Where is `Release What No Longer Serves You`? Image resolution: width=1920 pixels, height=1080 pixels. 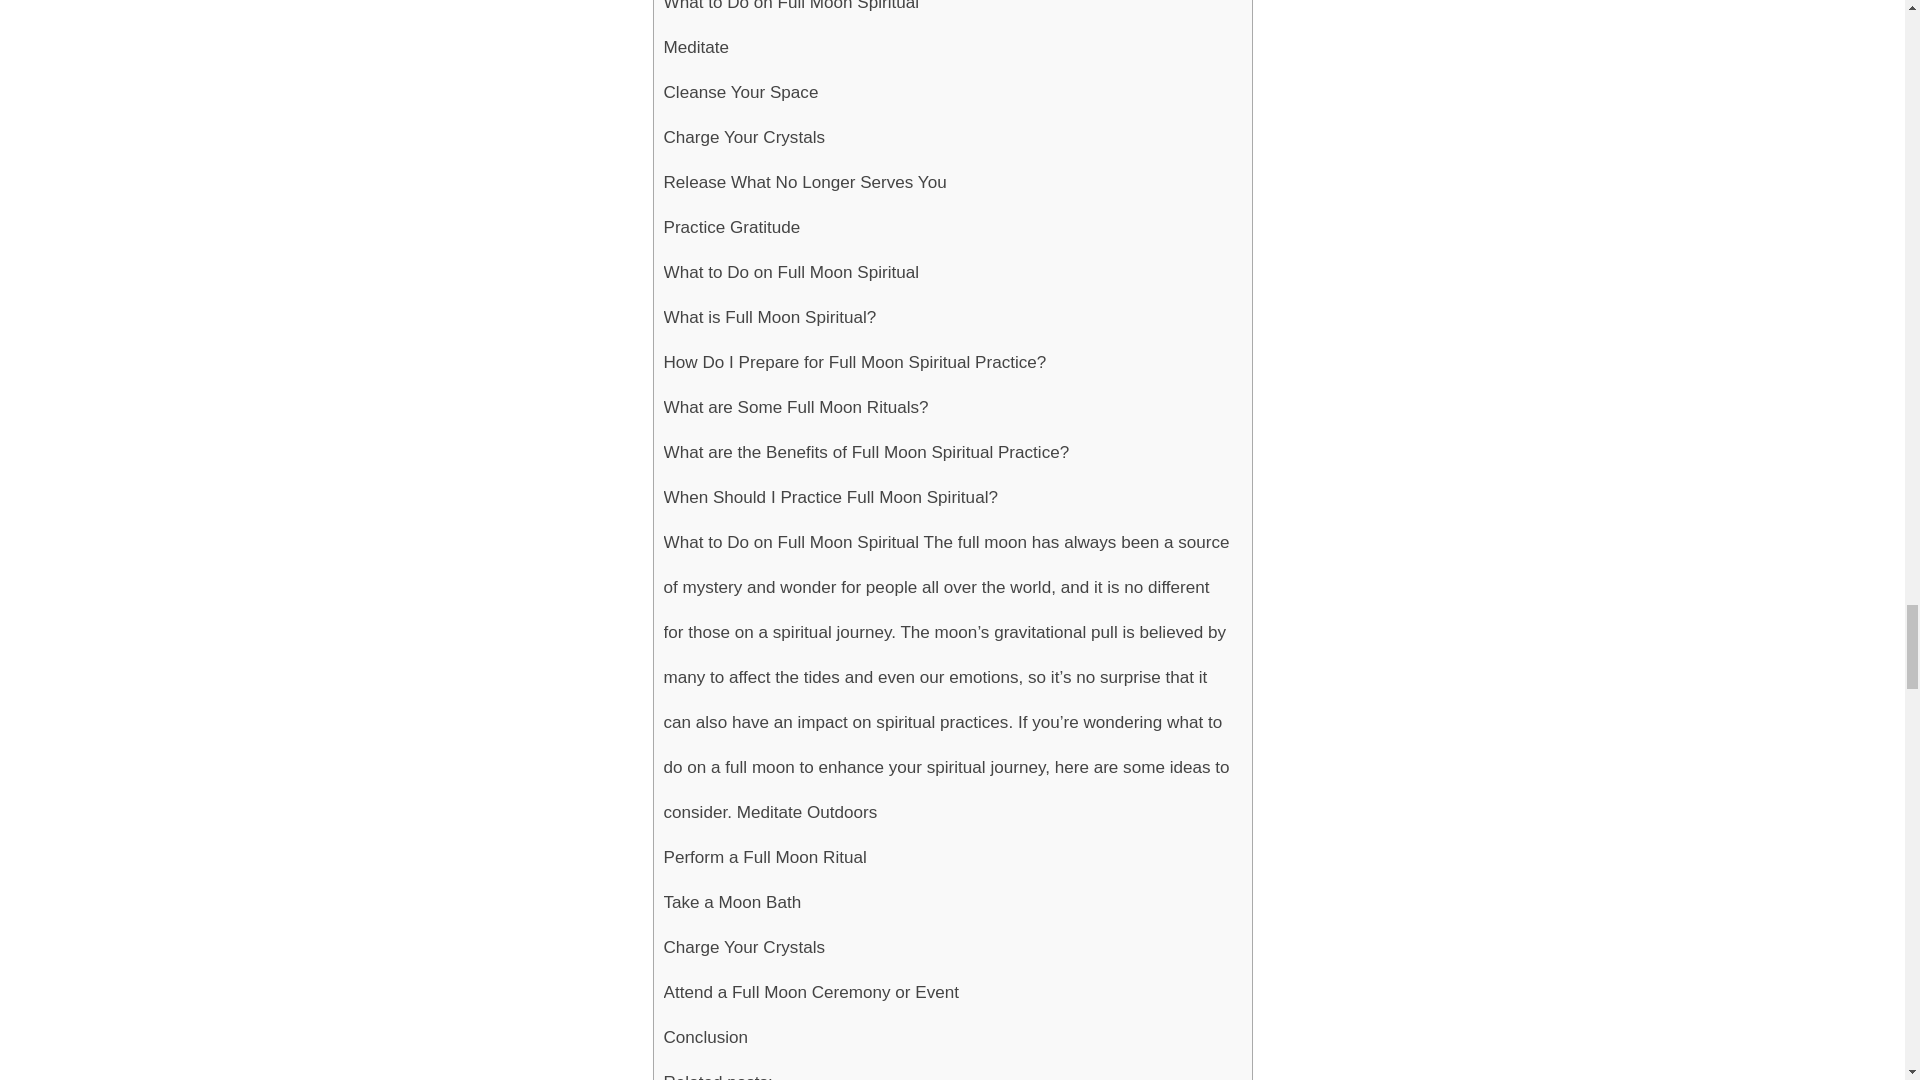 Release What No Longer Serves You is located at coordinates (805, 182).